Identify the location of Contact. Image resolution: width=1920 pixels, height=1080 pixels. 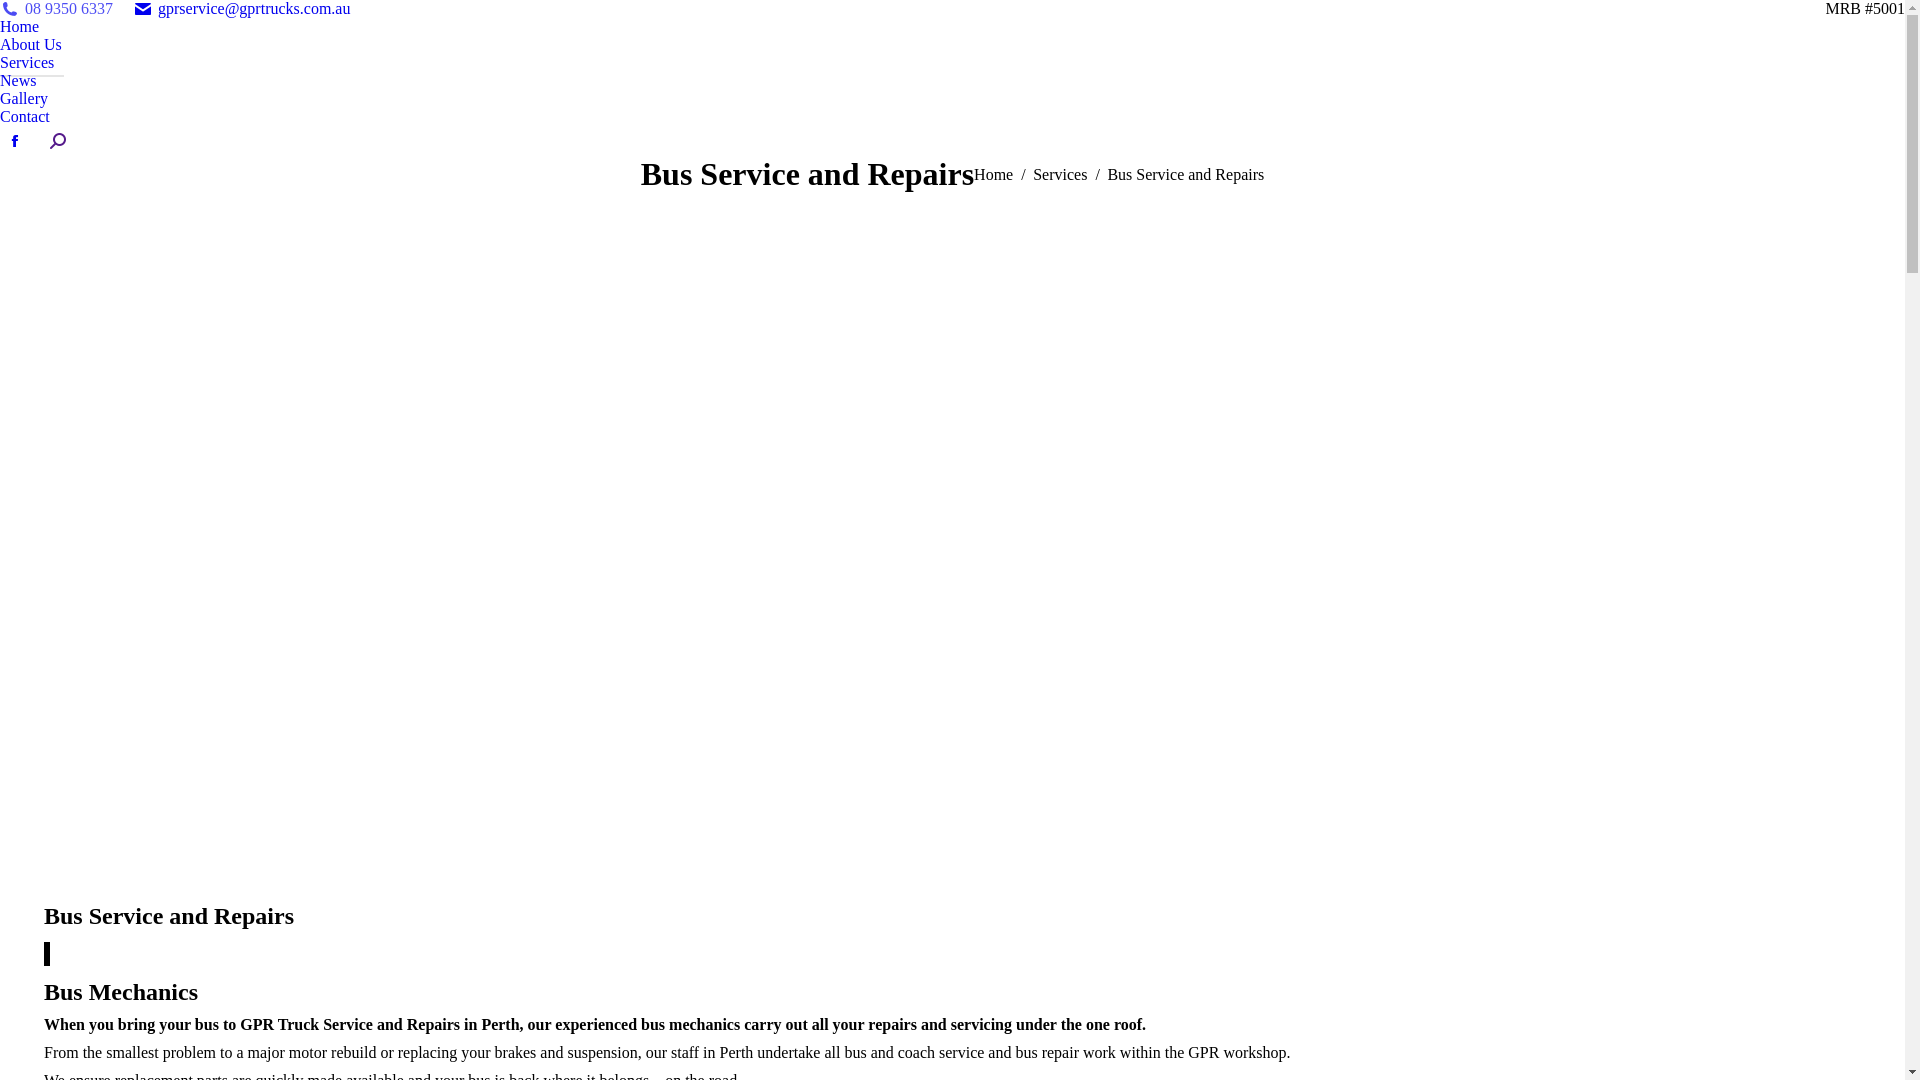
(25, 117).